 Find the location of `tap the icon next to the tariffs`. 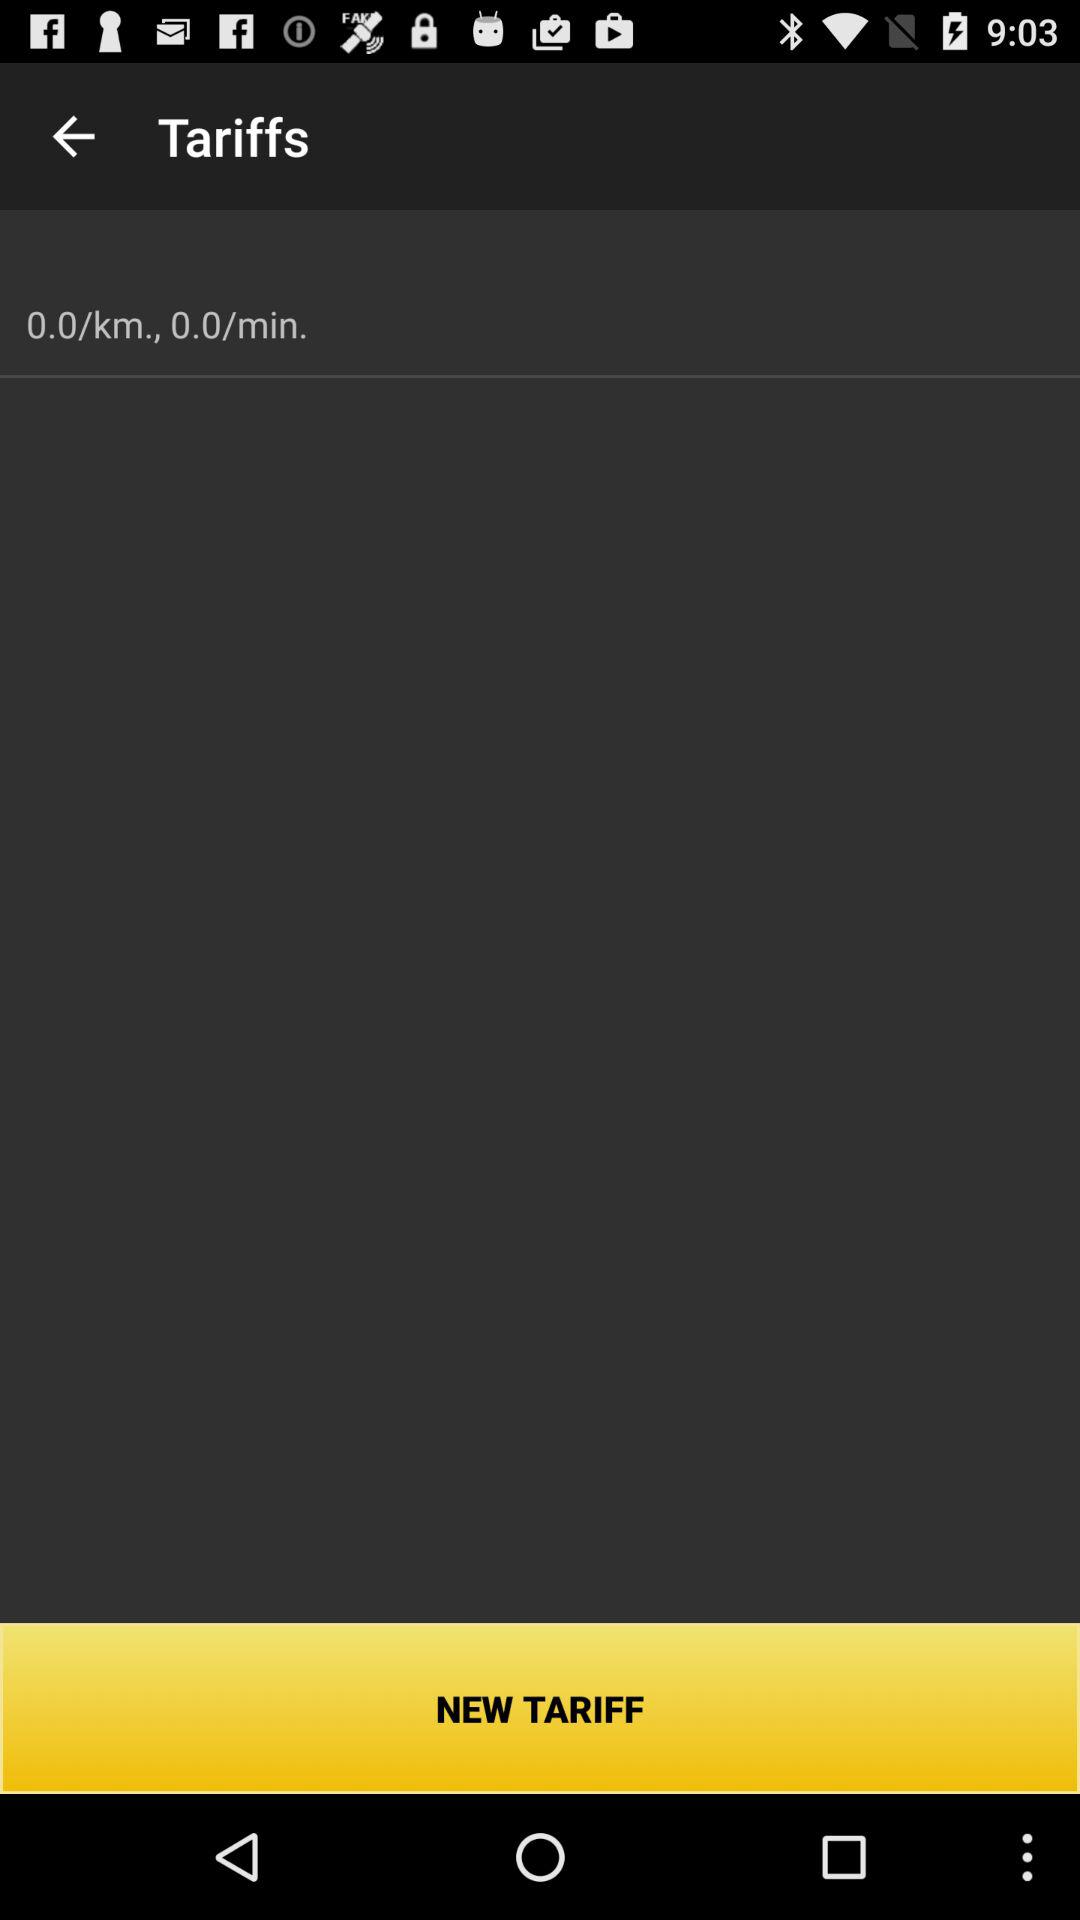

tap the icon next to the tariffs is located at coordinates (73, 136).